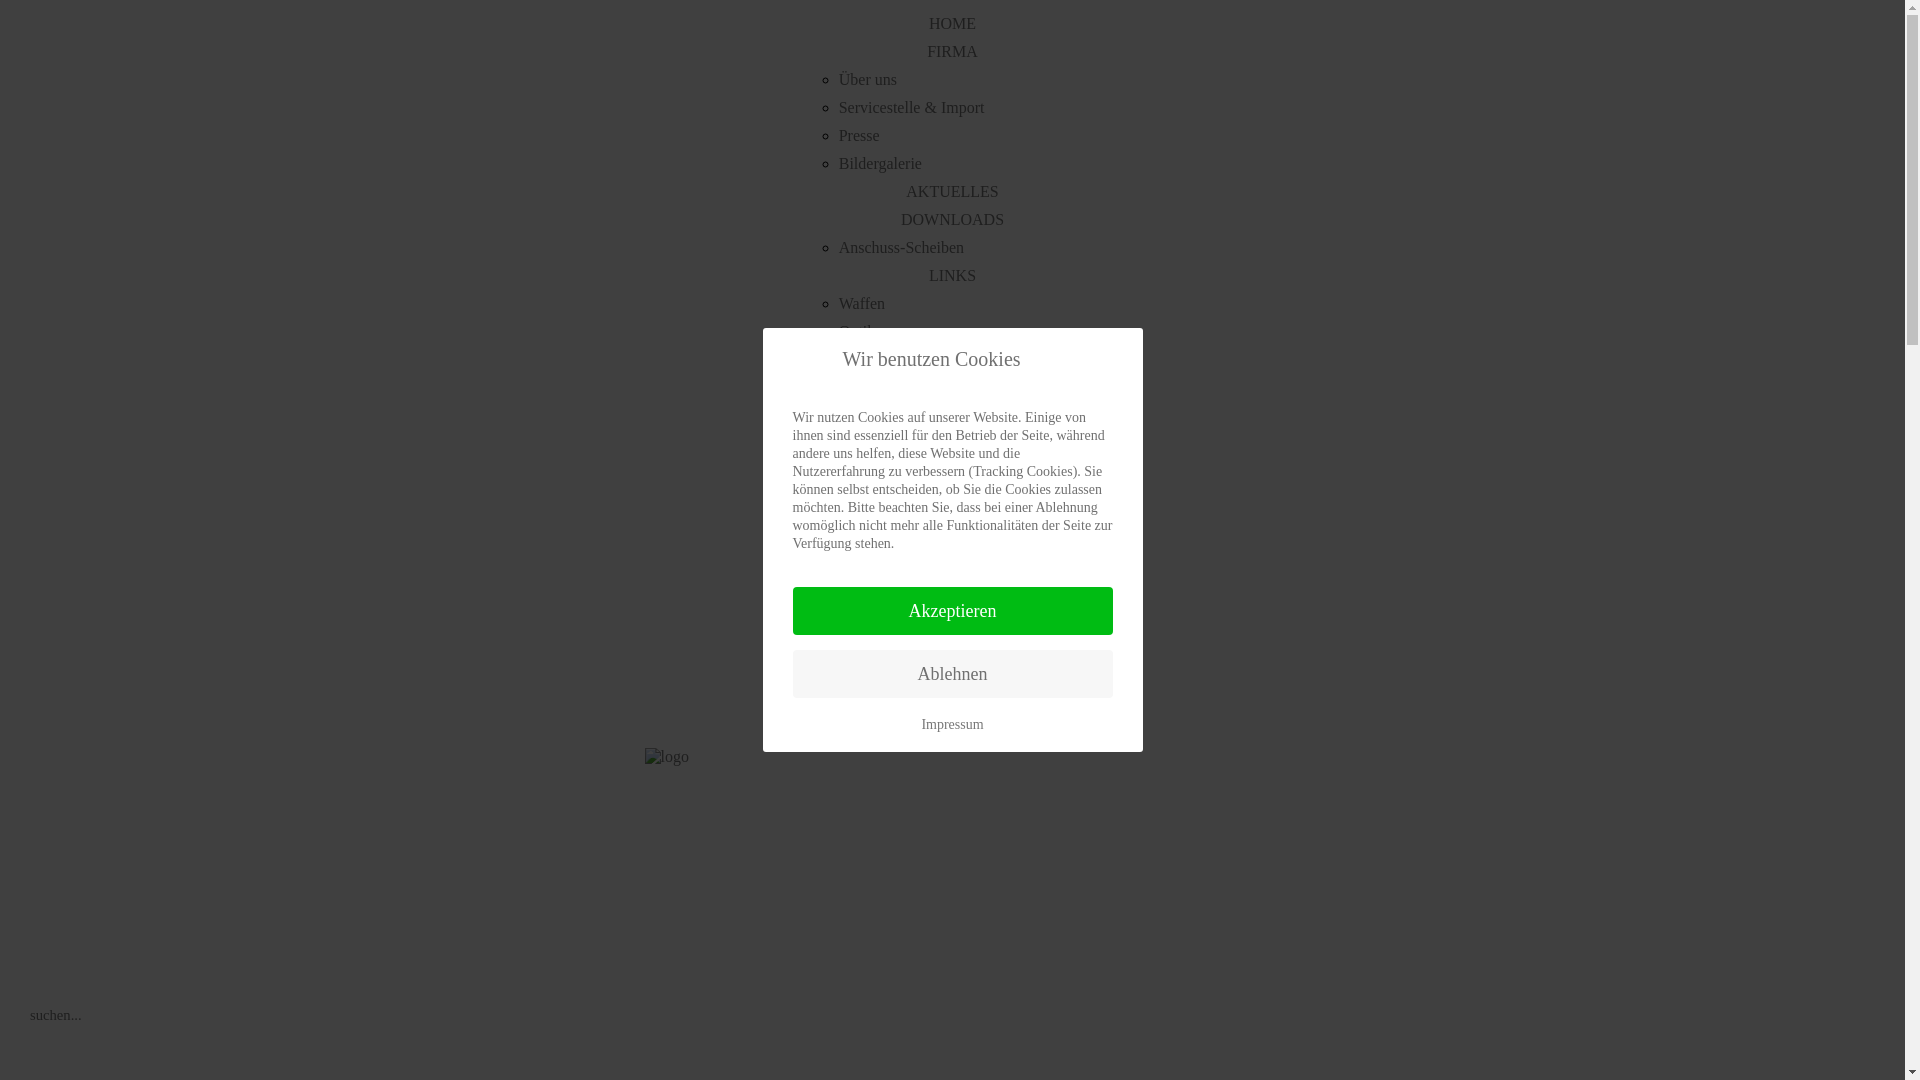 The height and width of the screenshot is (1080, 1920). What do you see at coordinates (906, 416) in the screenshot?
I see `Formulare / Gesuche` at bounding box center [906, 416].